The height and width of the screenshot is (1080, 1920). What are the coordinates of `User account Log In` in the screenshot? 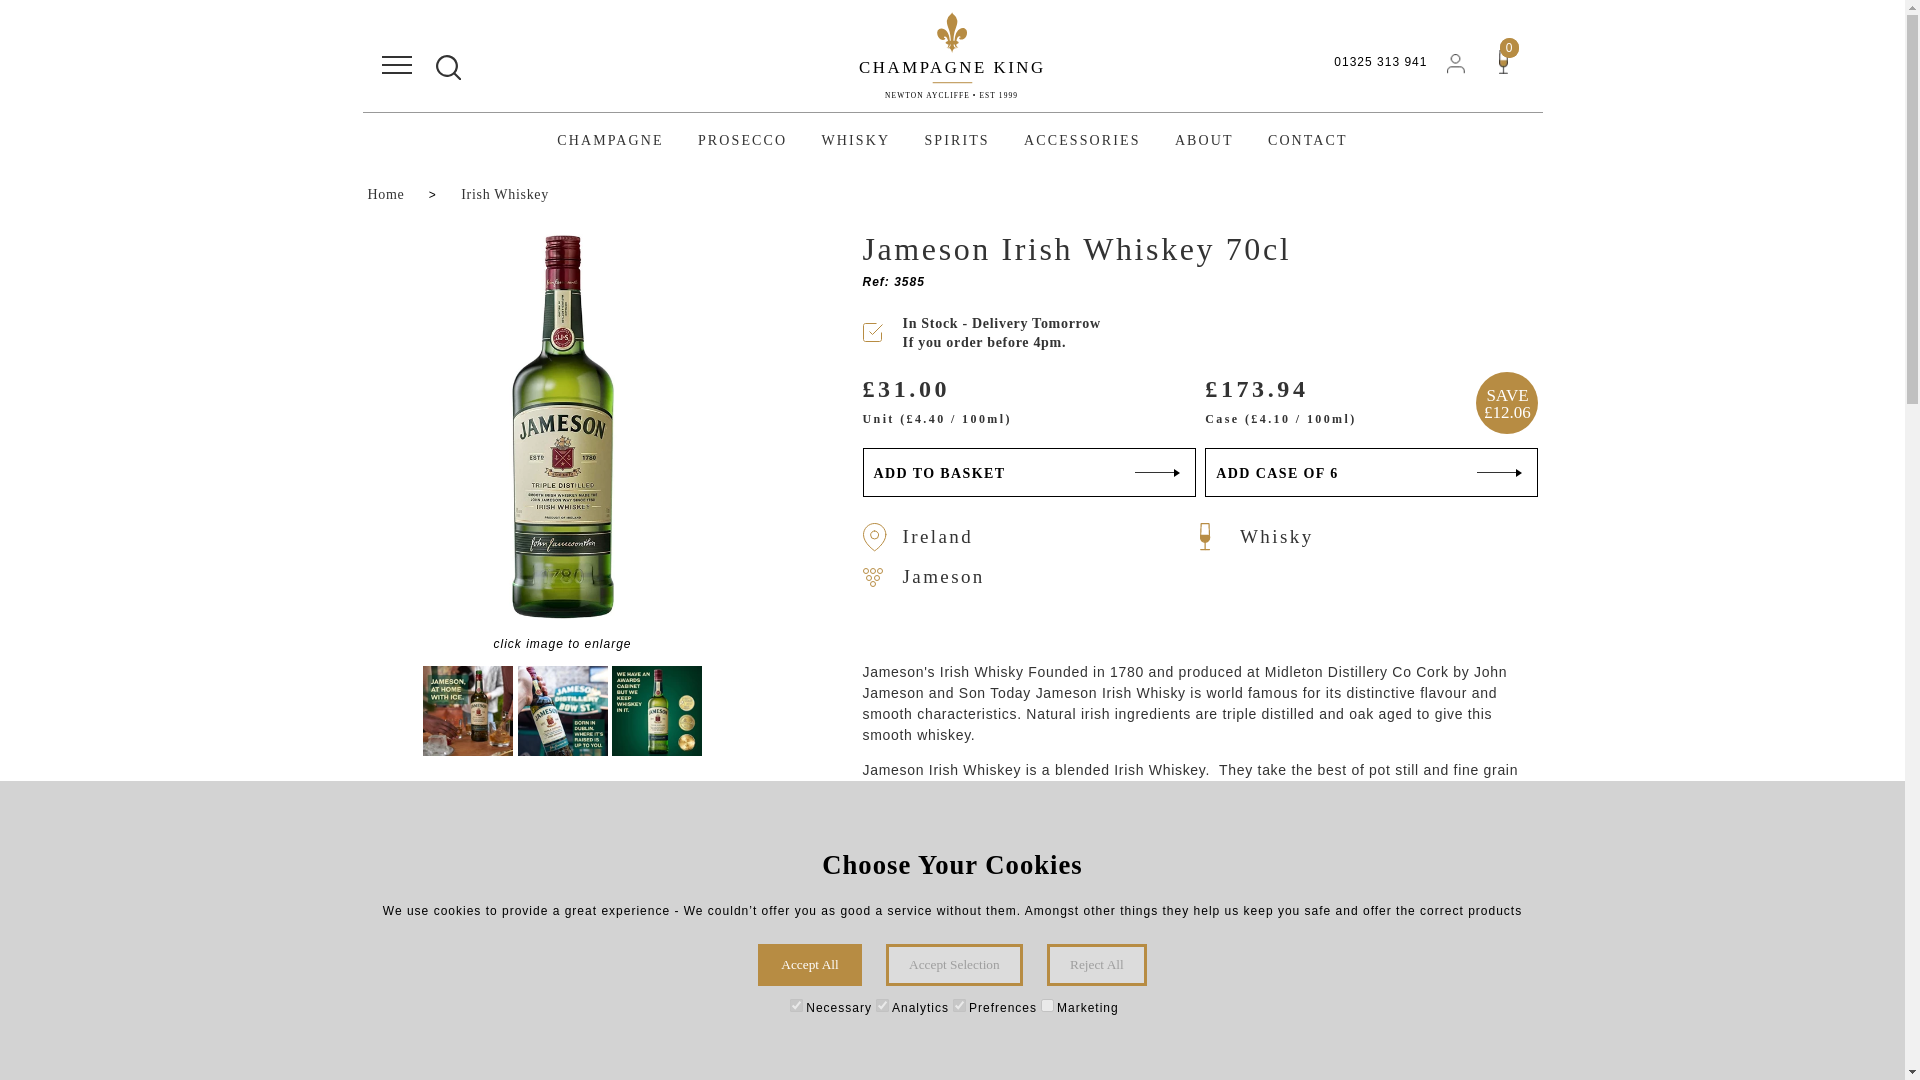 It's located at (1456, 62).